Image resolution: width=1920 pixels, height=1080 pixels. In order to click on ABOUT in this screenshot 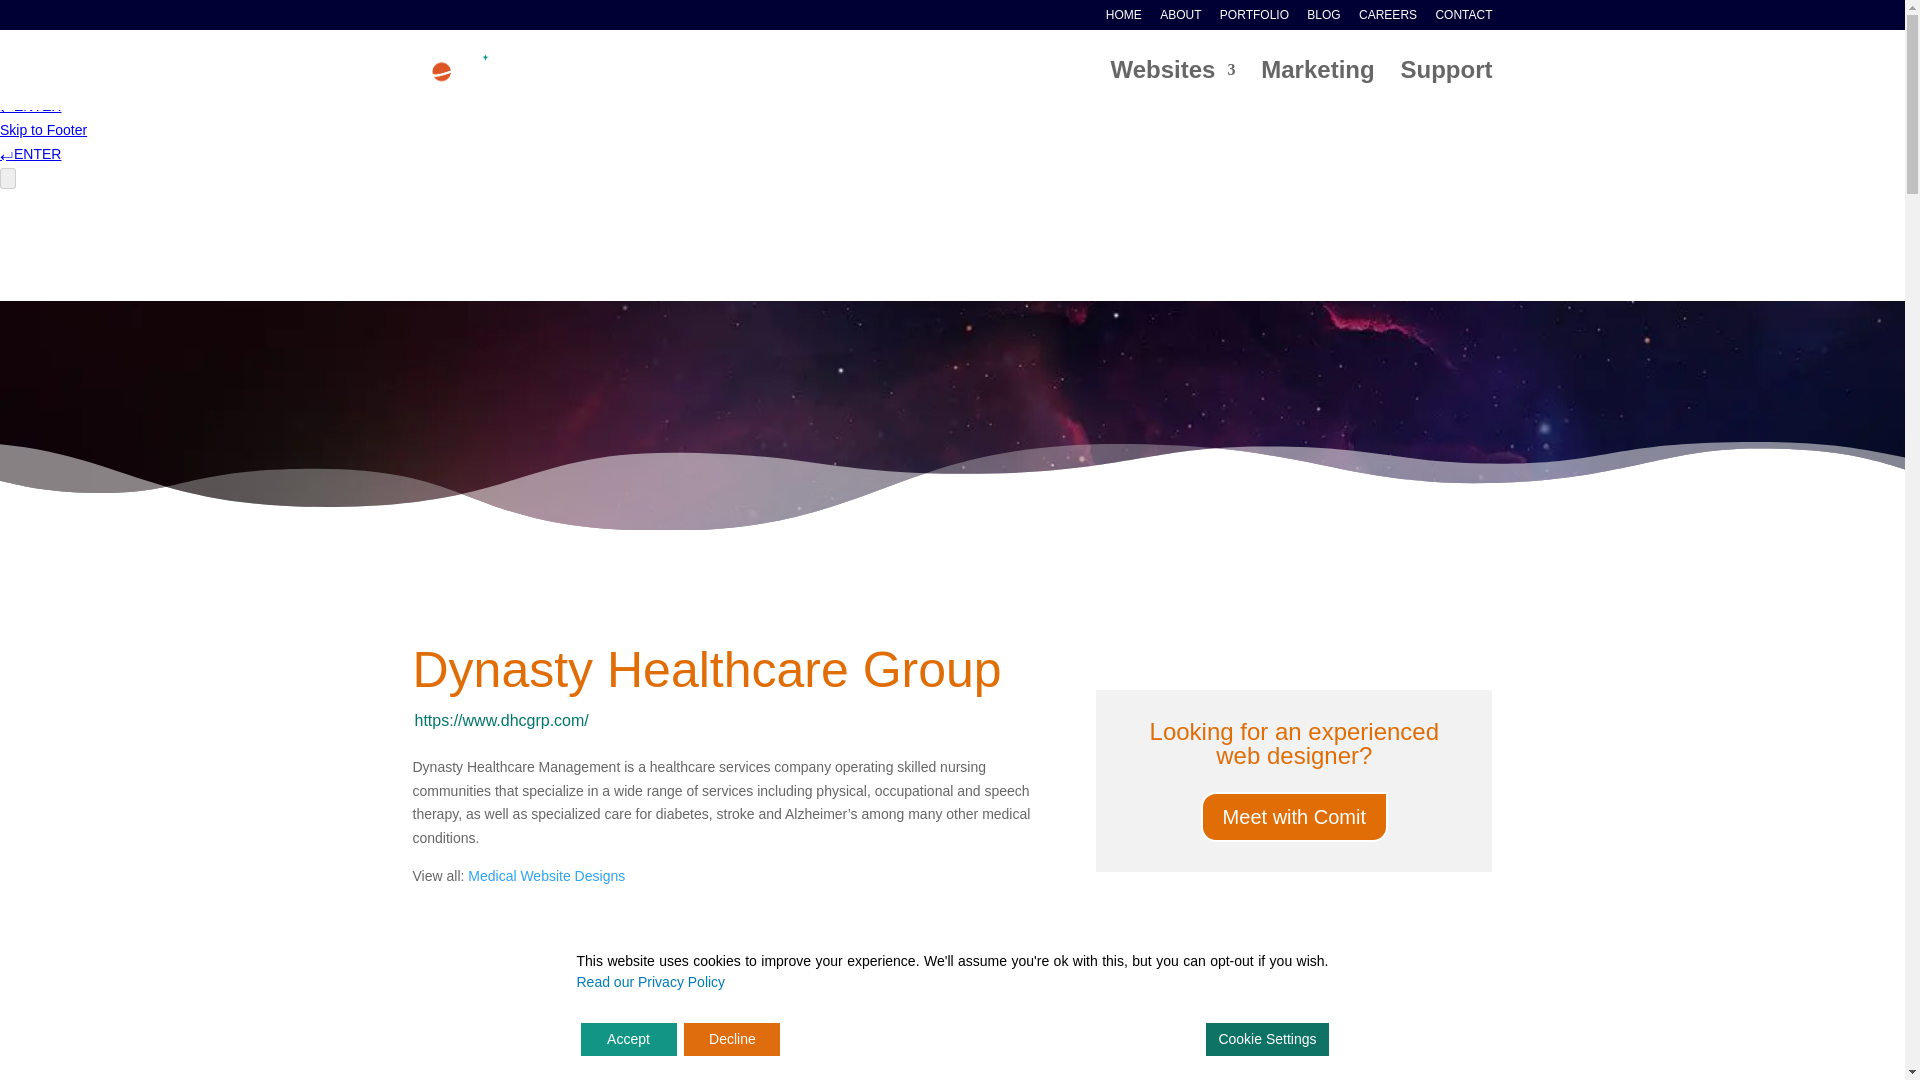, I will do `click(1180, 19)`.